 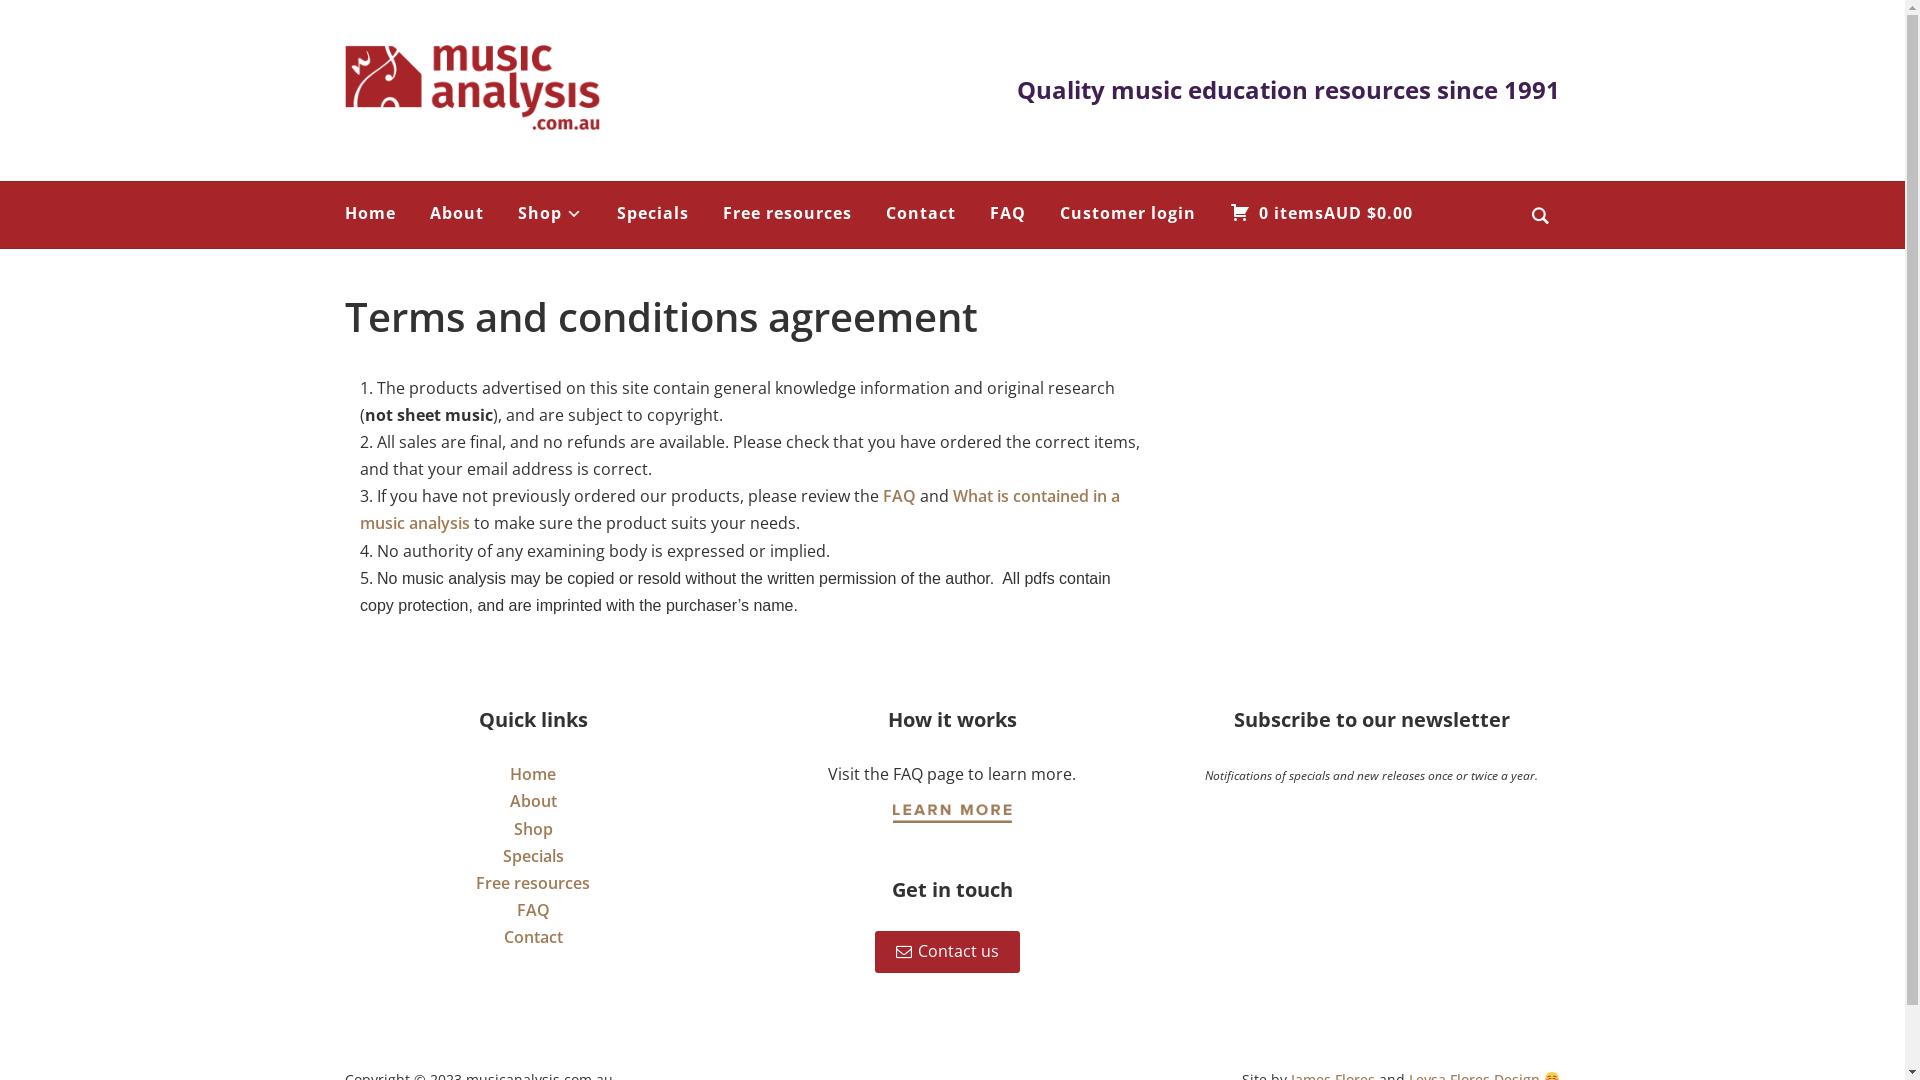 I want to click on Home, so click(x=370, y=214).